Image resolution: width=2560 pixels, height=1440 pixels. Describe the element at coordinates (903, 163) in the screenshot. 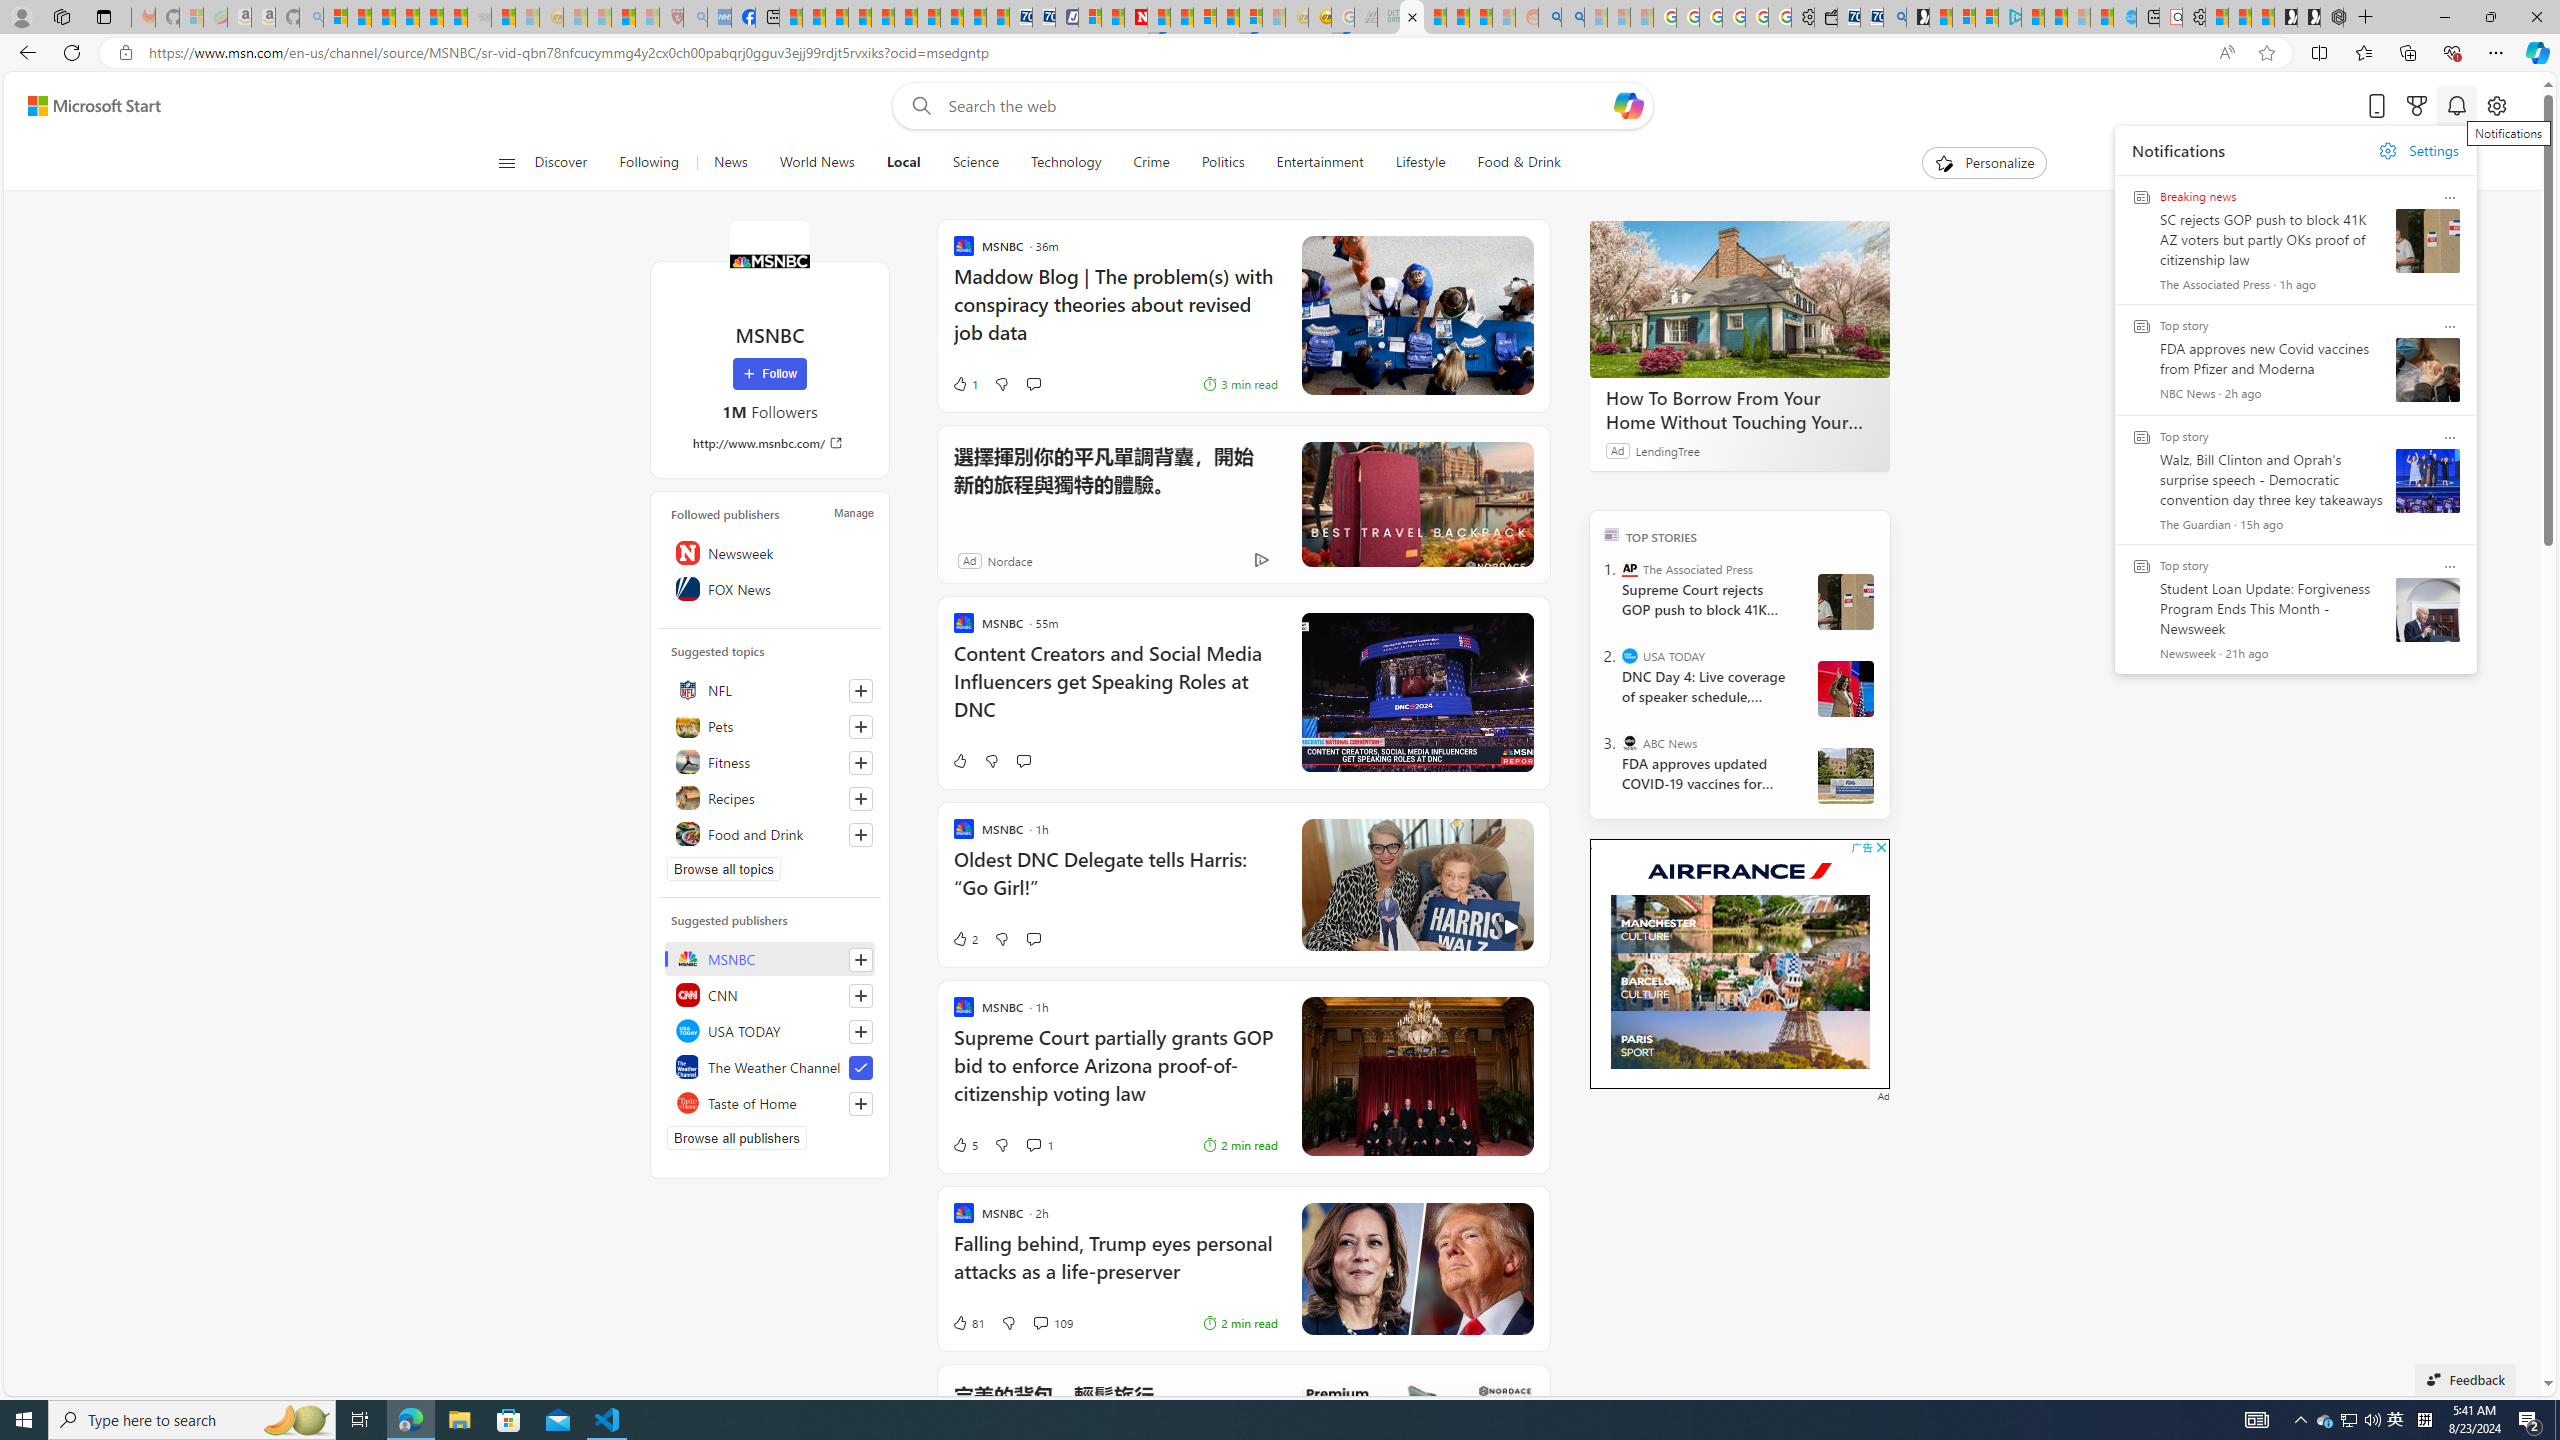

I see `Local` at that location.